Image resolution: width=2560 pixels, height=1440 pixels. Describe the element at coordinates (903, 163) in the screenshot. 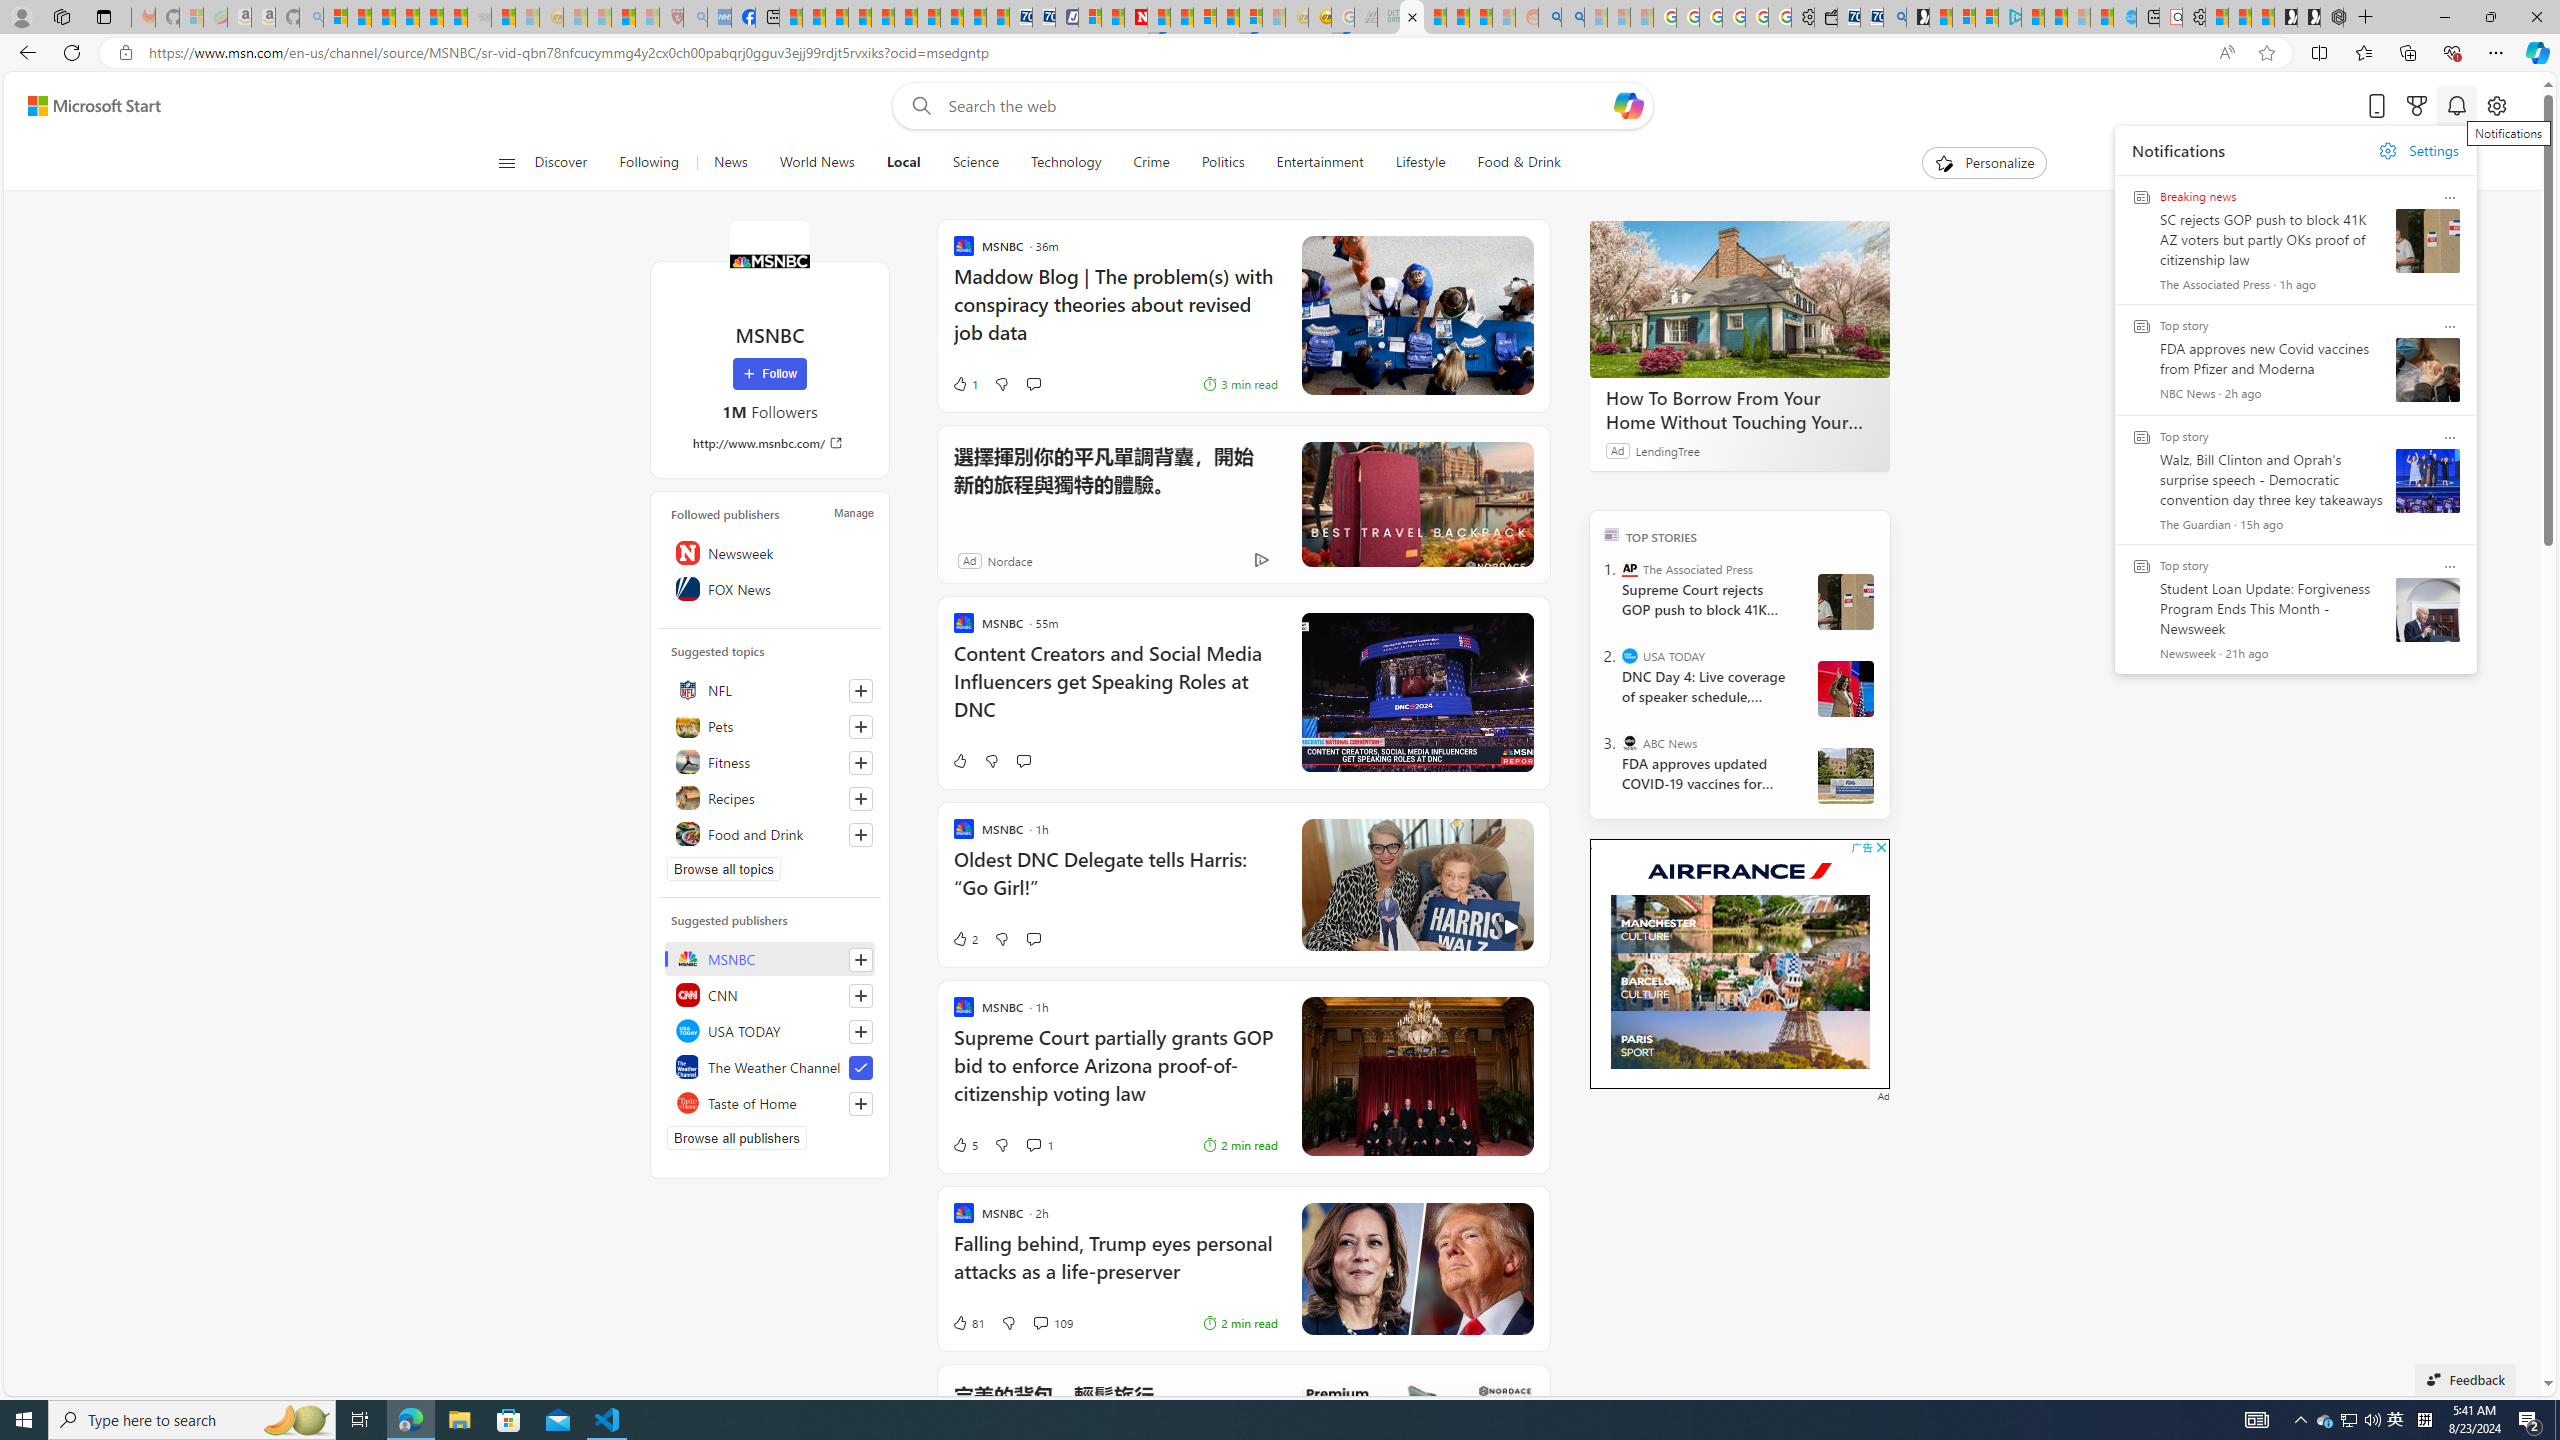

I see `Local` at that location.